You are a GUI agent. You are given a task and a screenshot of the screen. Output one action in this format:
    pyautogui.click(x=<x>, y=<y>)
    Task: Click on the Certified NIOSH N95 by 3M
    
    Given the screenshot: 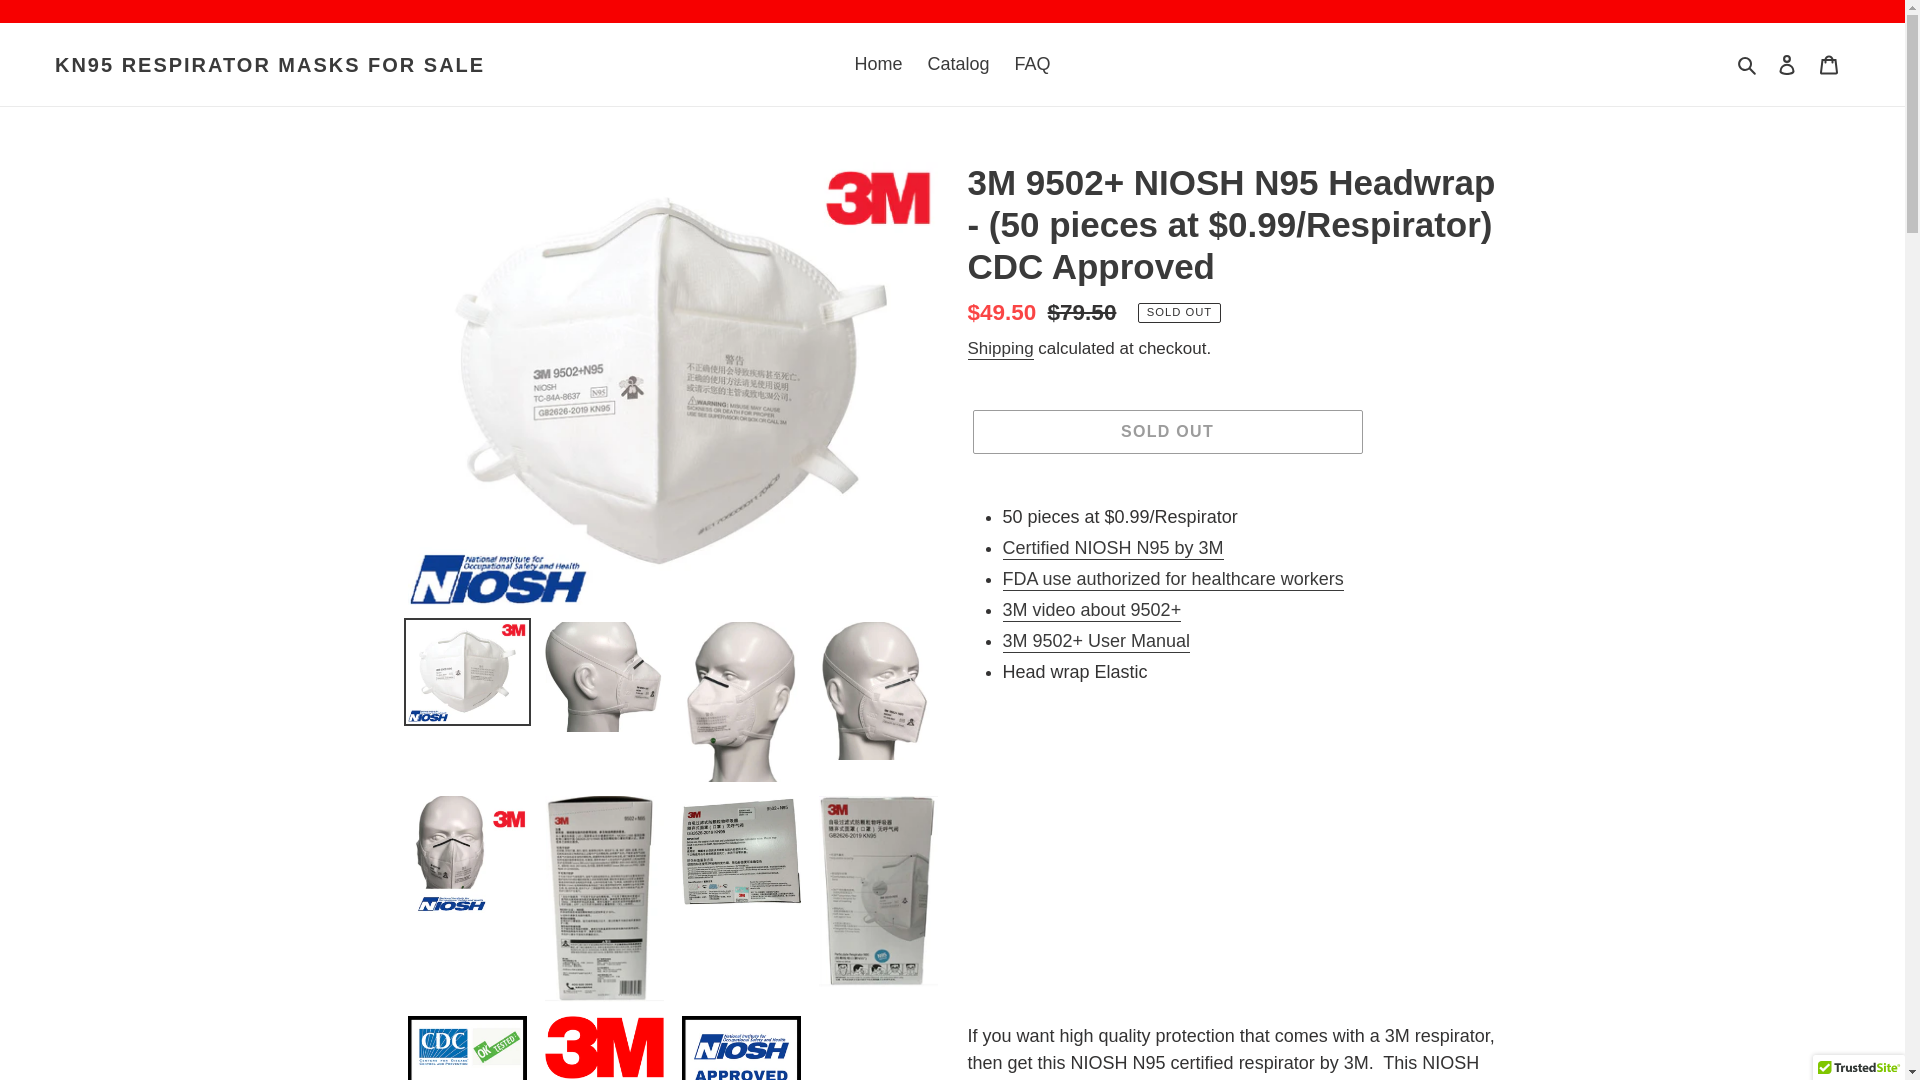 What is the action you would take?
    pyautogui.click(x=1112, y=548)
    